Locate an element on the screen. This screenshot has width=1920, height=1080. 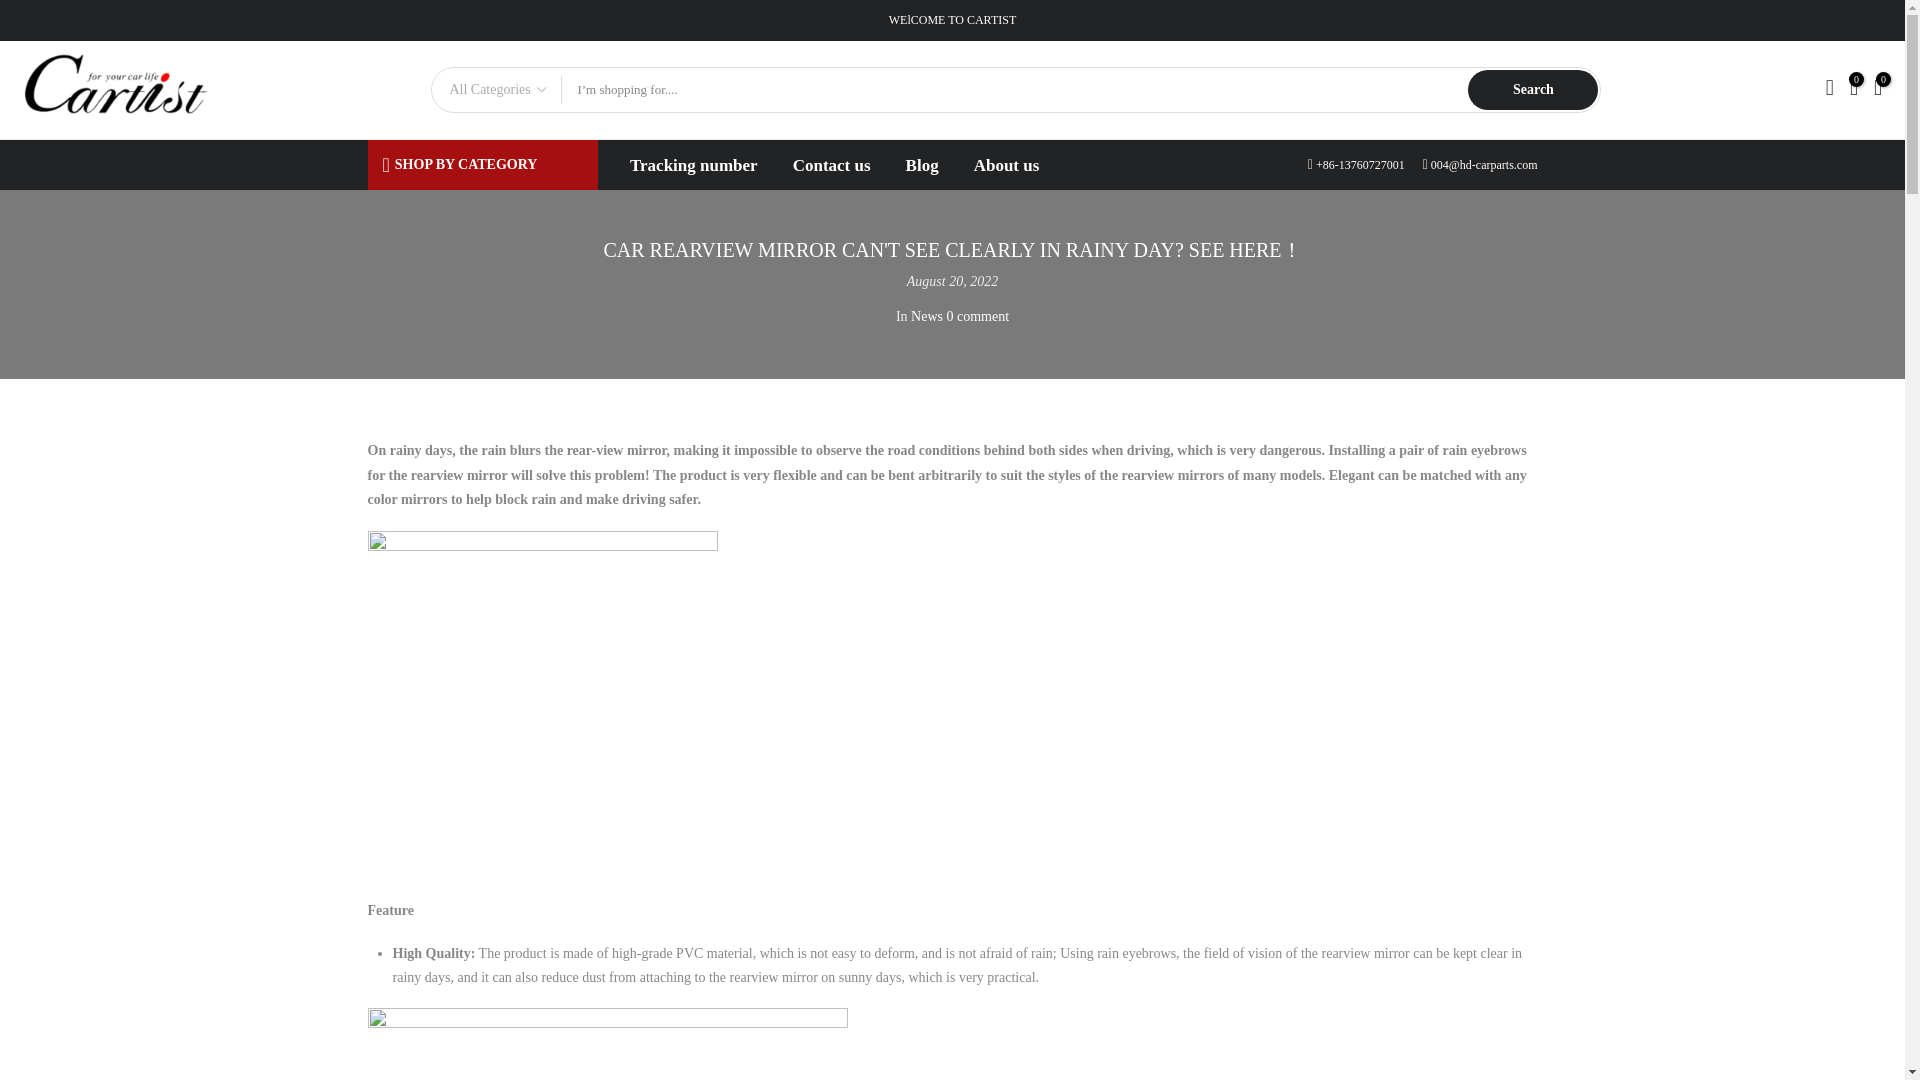
0 comment is located at coordinates (978, 314).